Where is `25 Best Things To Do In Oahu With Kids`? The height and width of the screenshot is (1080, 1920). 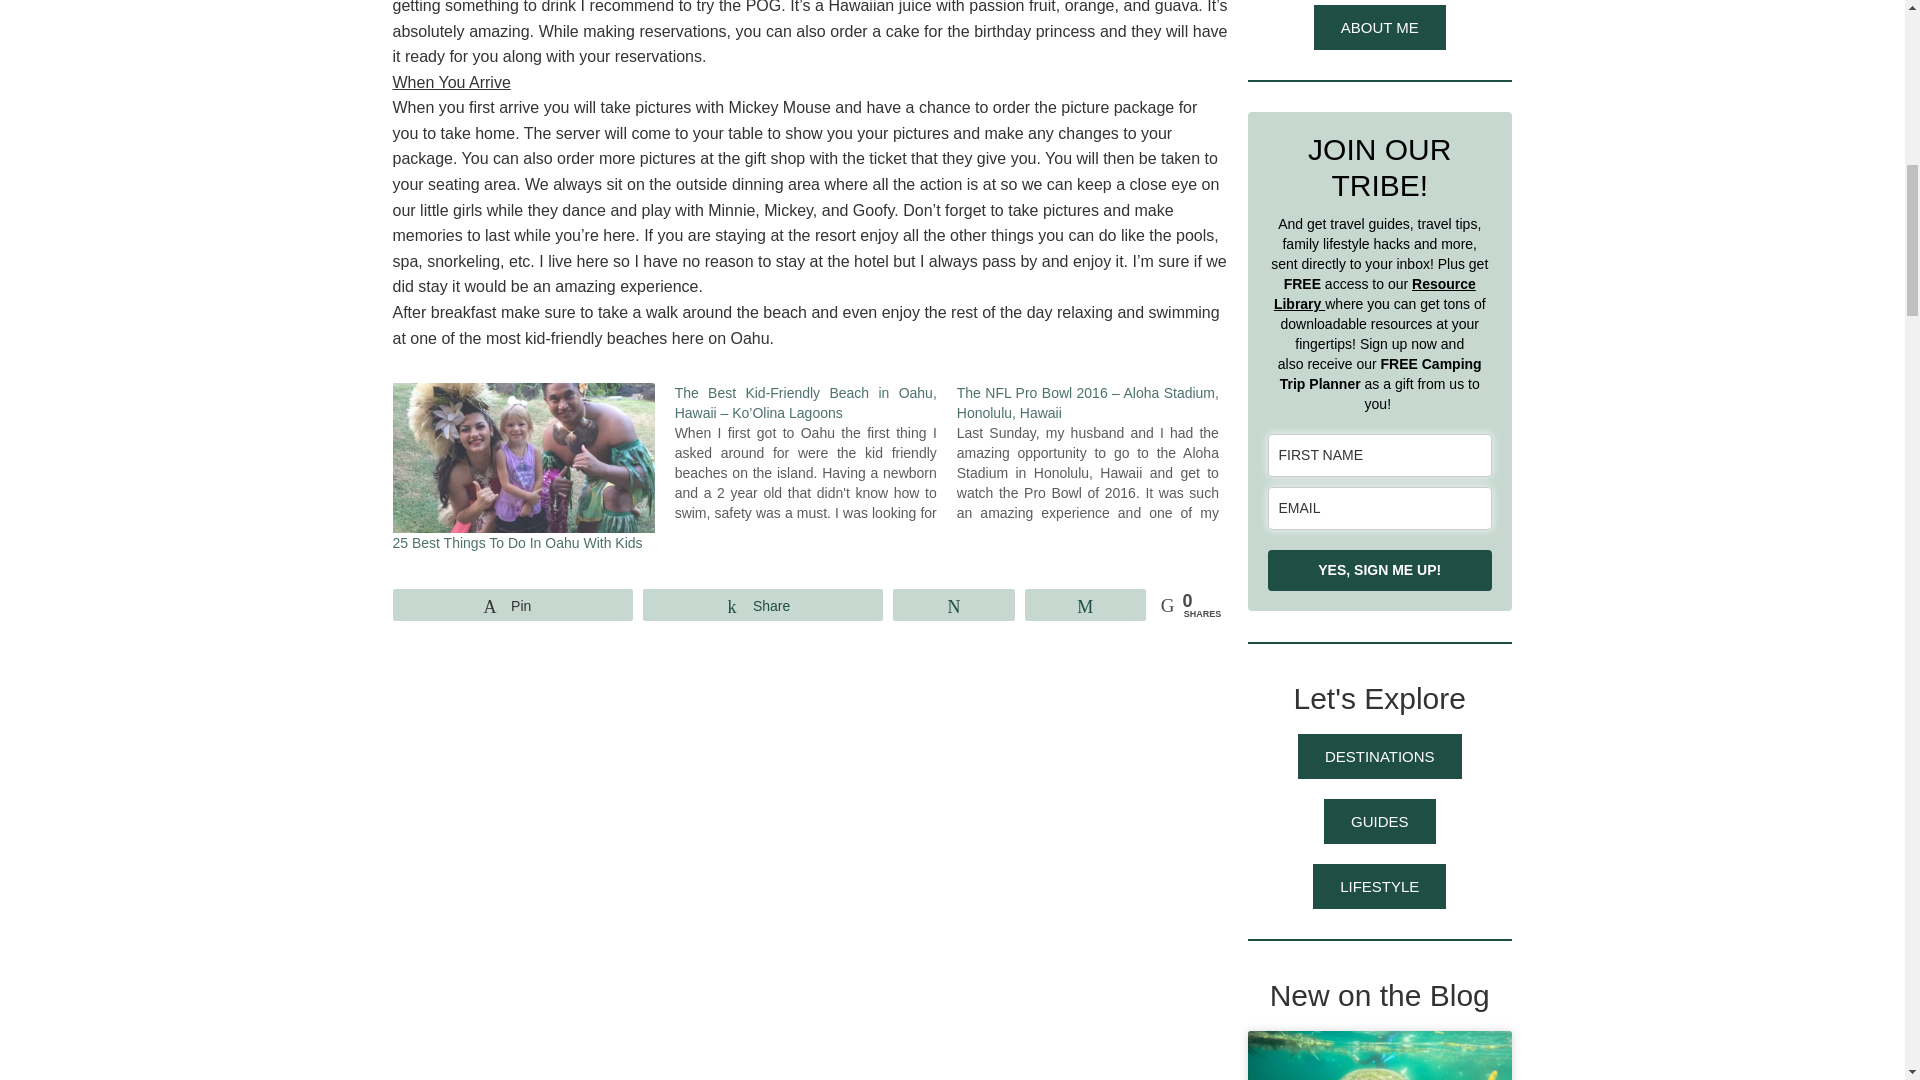 25 Best Things To Do In Oahu With Kids is located at coordinates (516, 542).